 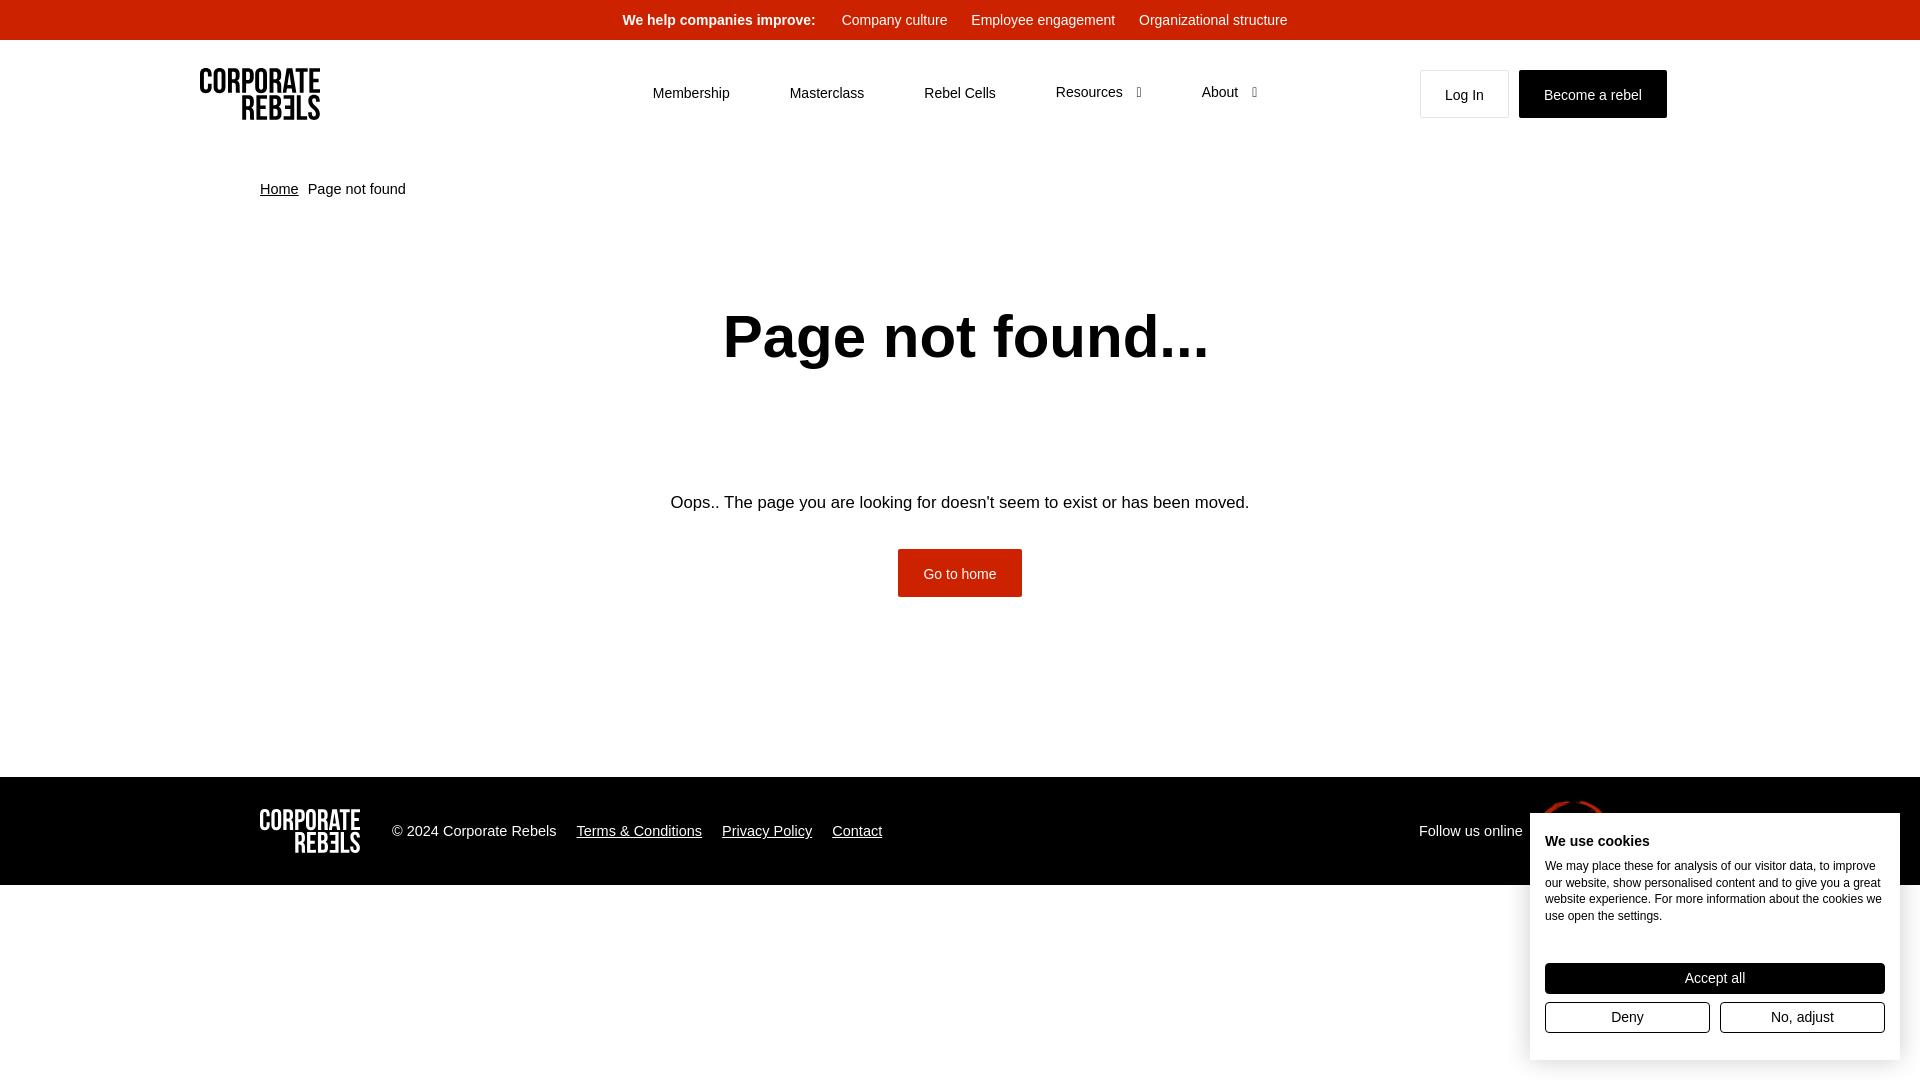 What do you see at coordinates (856, 830) in the screenshot?
I see `Contact` at bounding box center [856, 830].